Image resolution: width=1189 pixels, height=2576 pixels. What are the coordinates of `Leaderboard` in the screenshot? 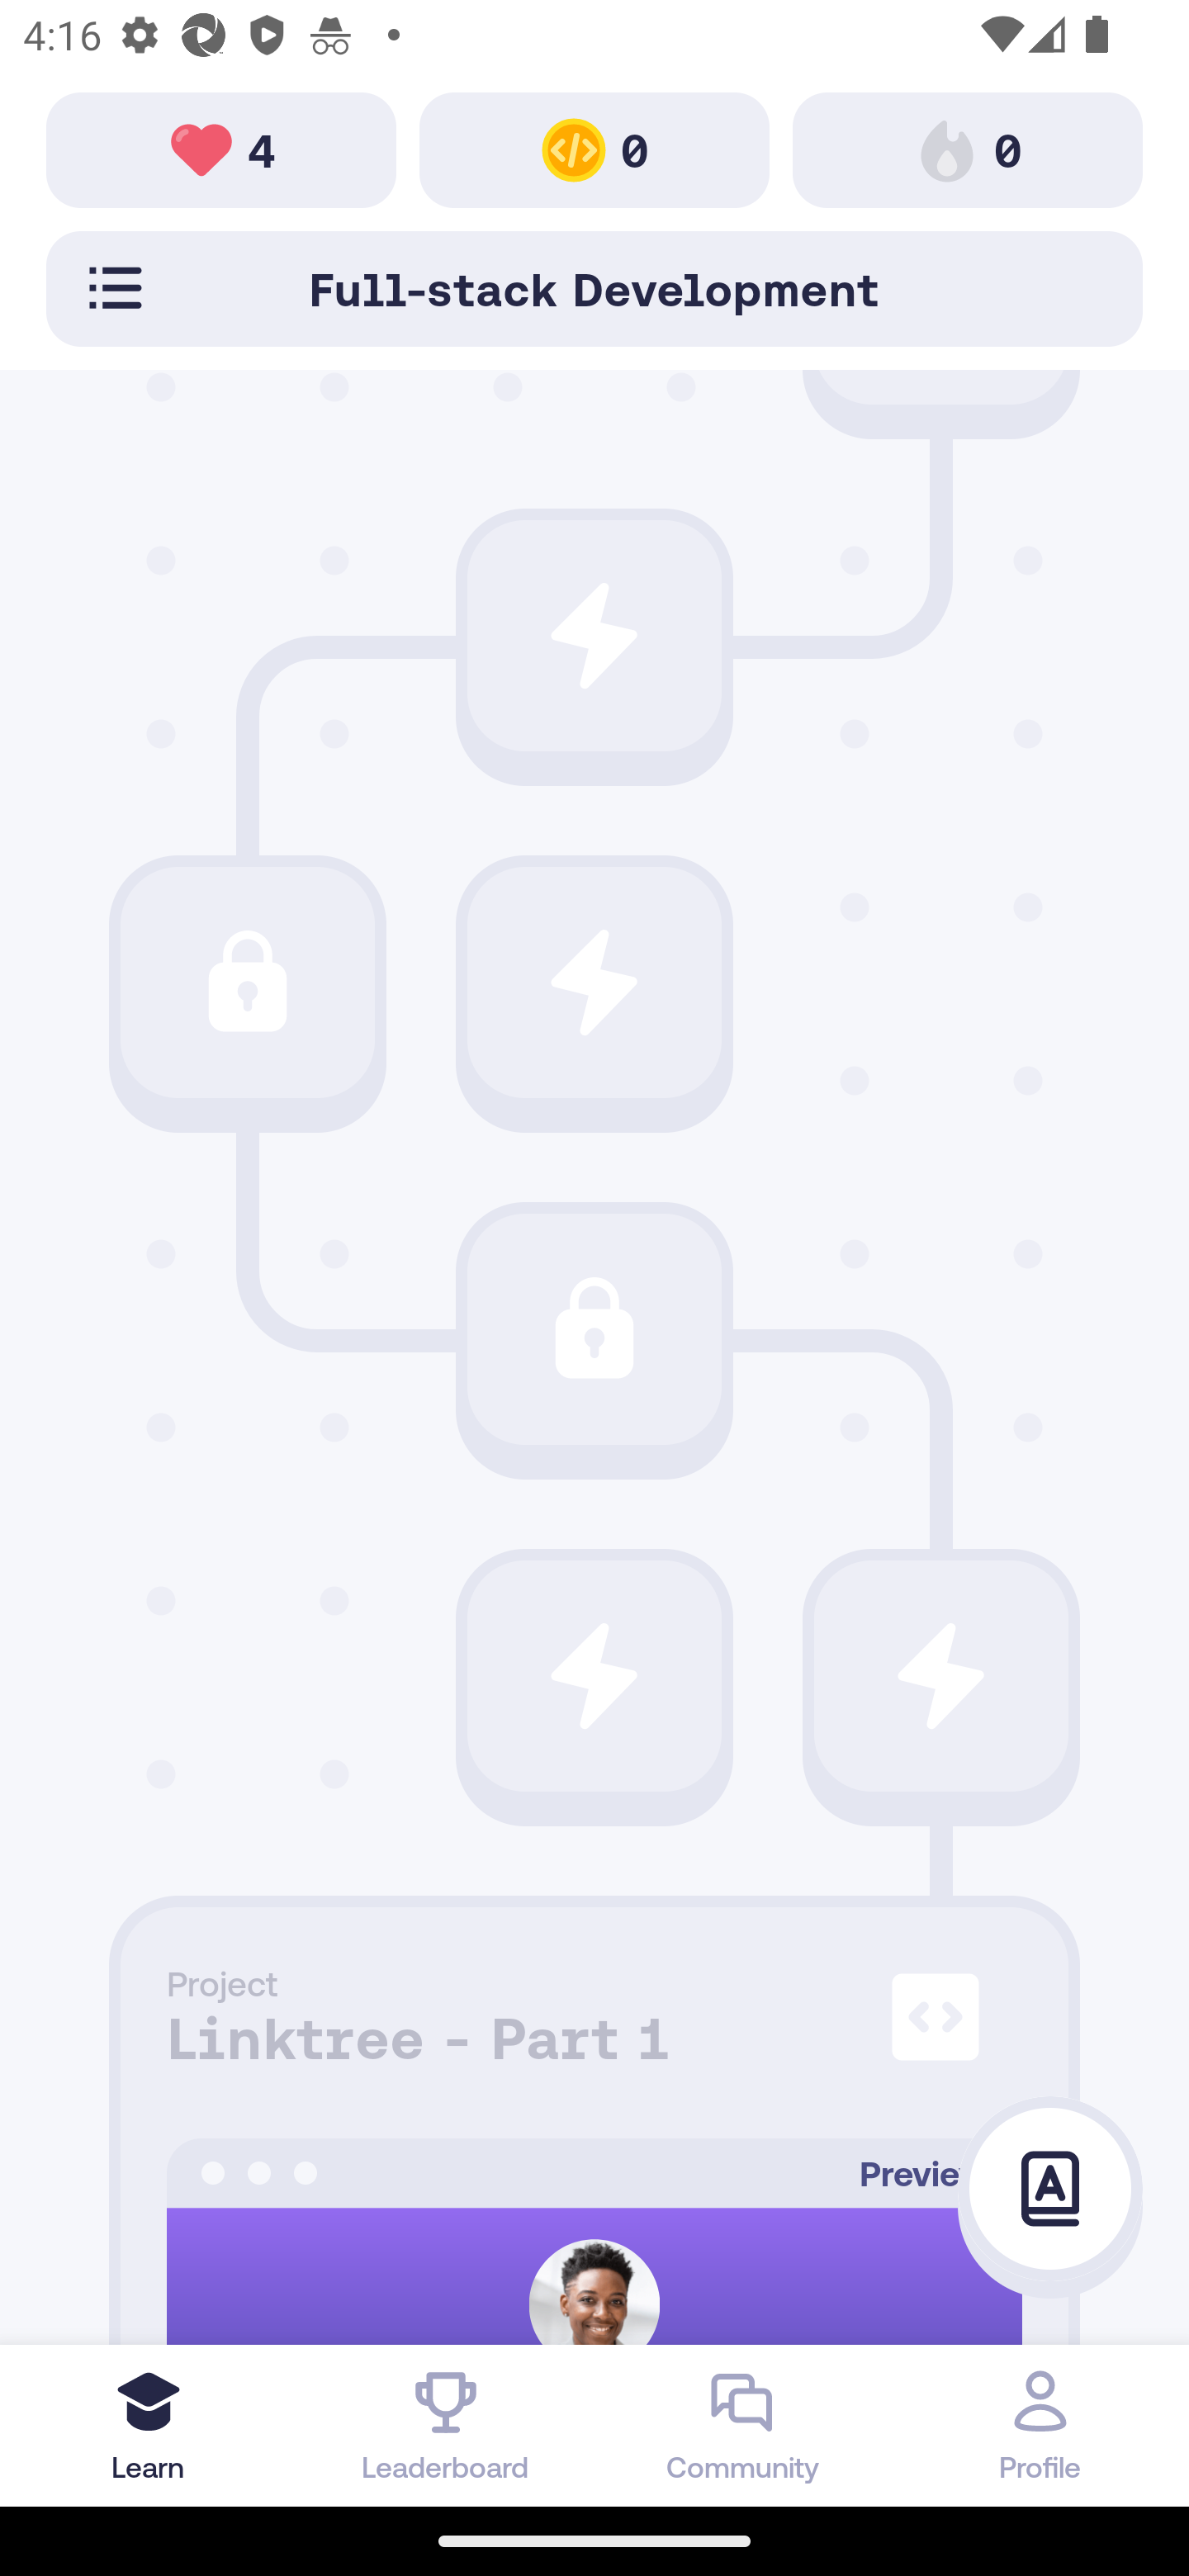 It's located at (446, 2425).